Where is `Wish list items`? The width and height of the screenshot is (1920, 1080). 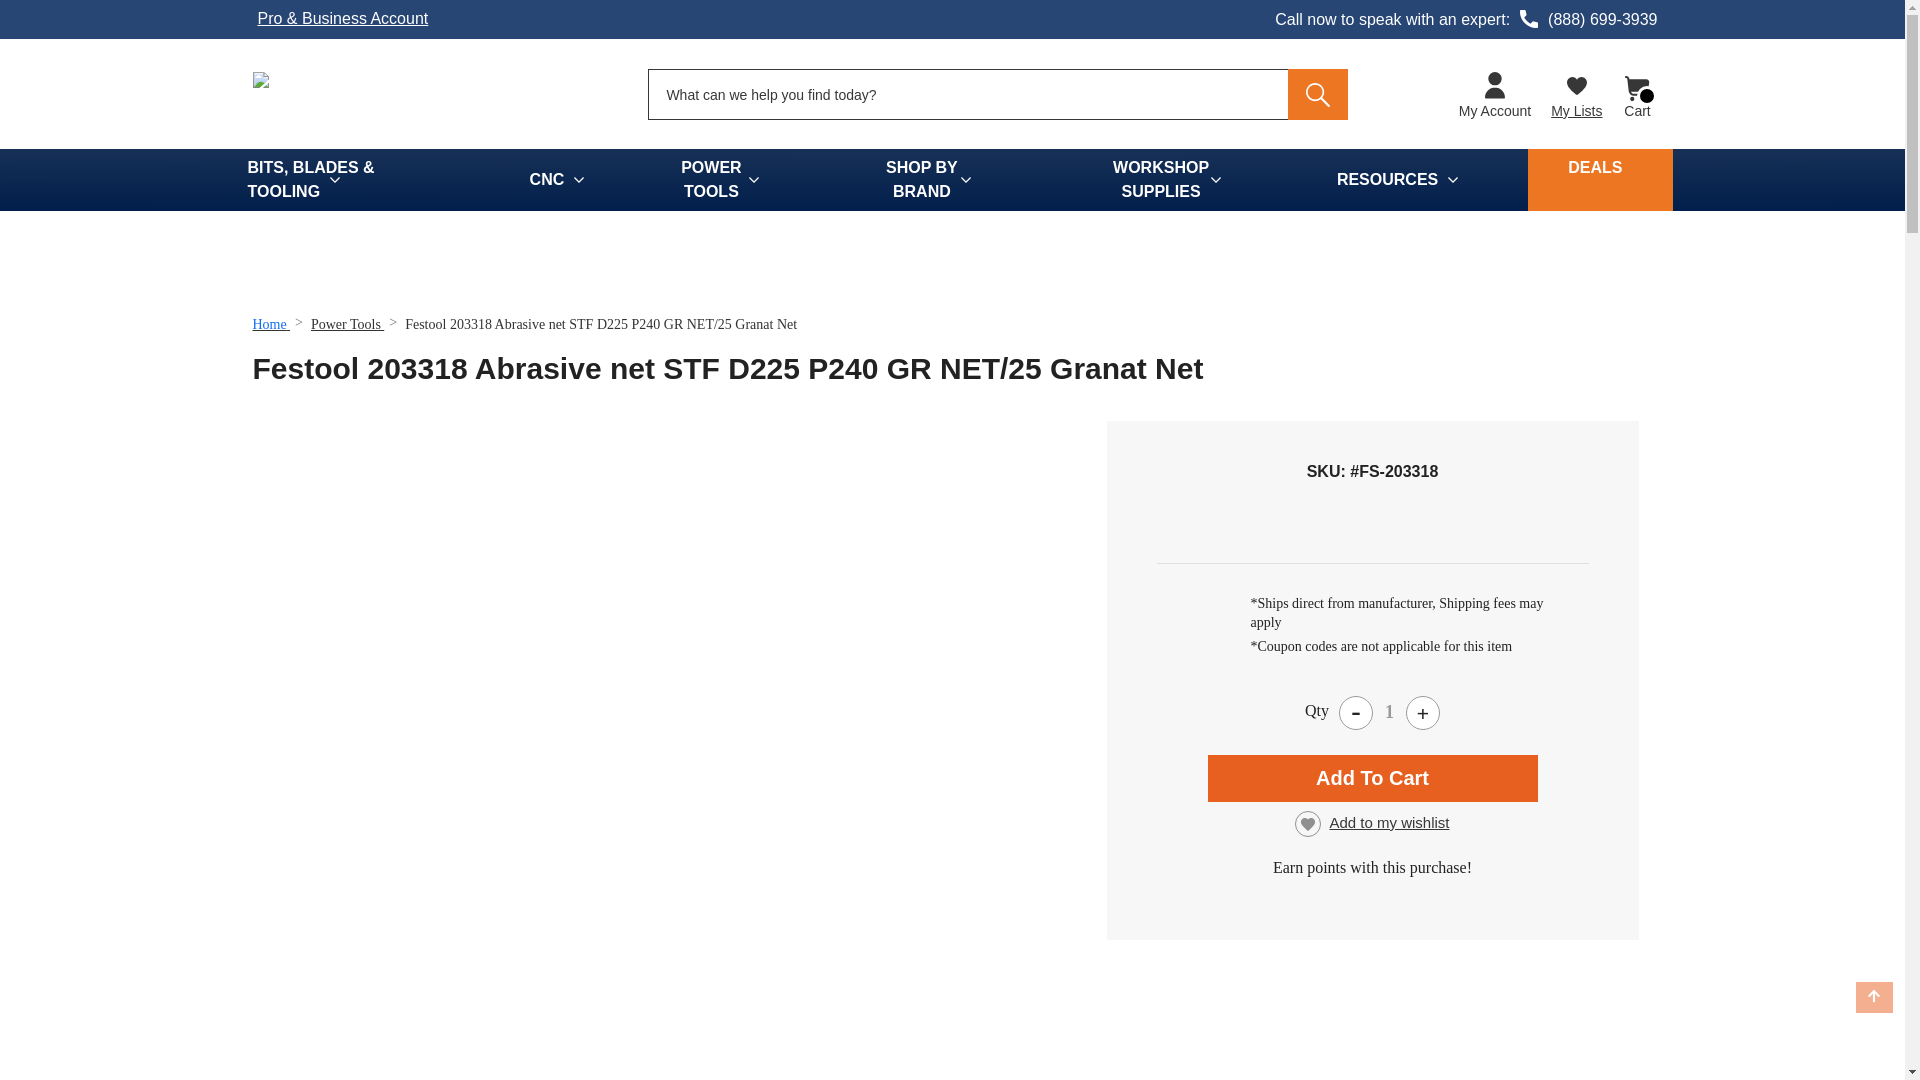
Wish list items is located at coordinates (1576, 94).